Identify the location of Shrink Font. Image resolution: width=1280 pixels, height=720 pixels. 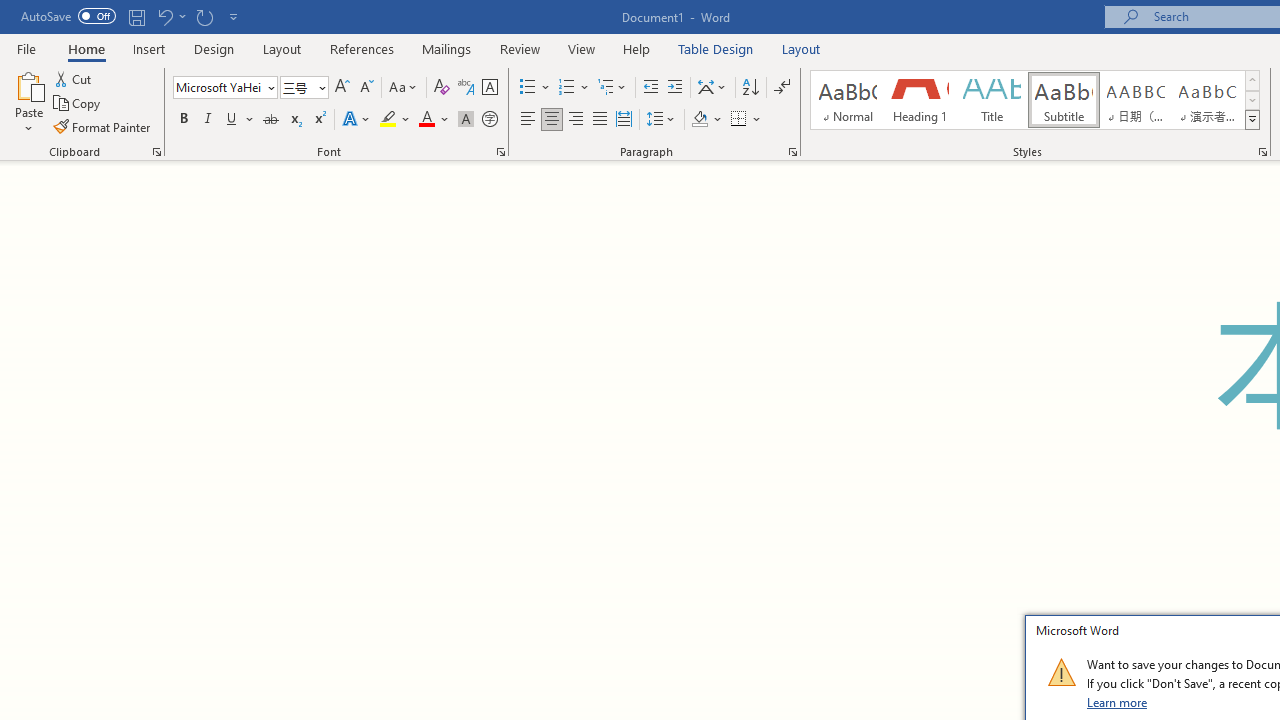
(366, 88).